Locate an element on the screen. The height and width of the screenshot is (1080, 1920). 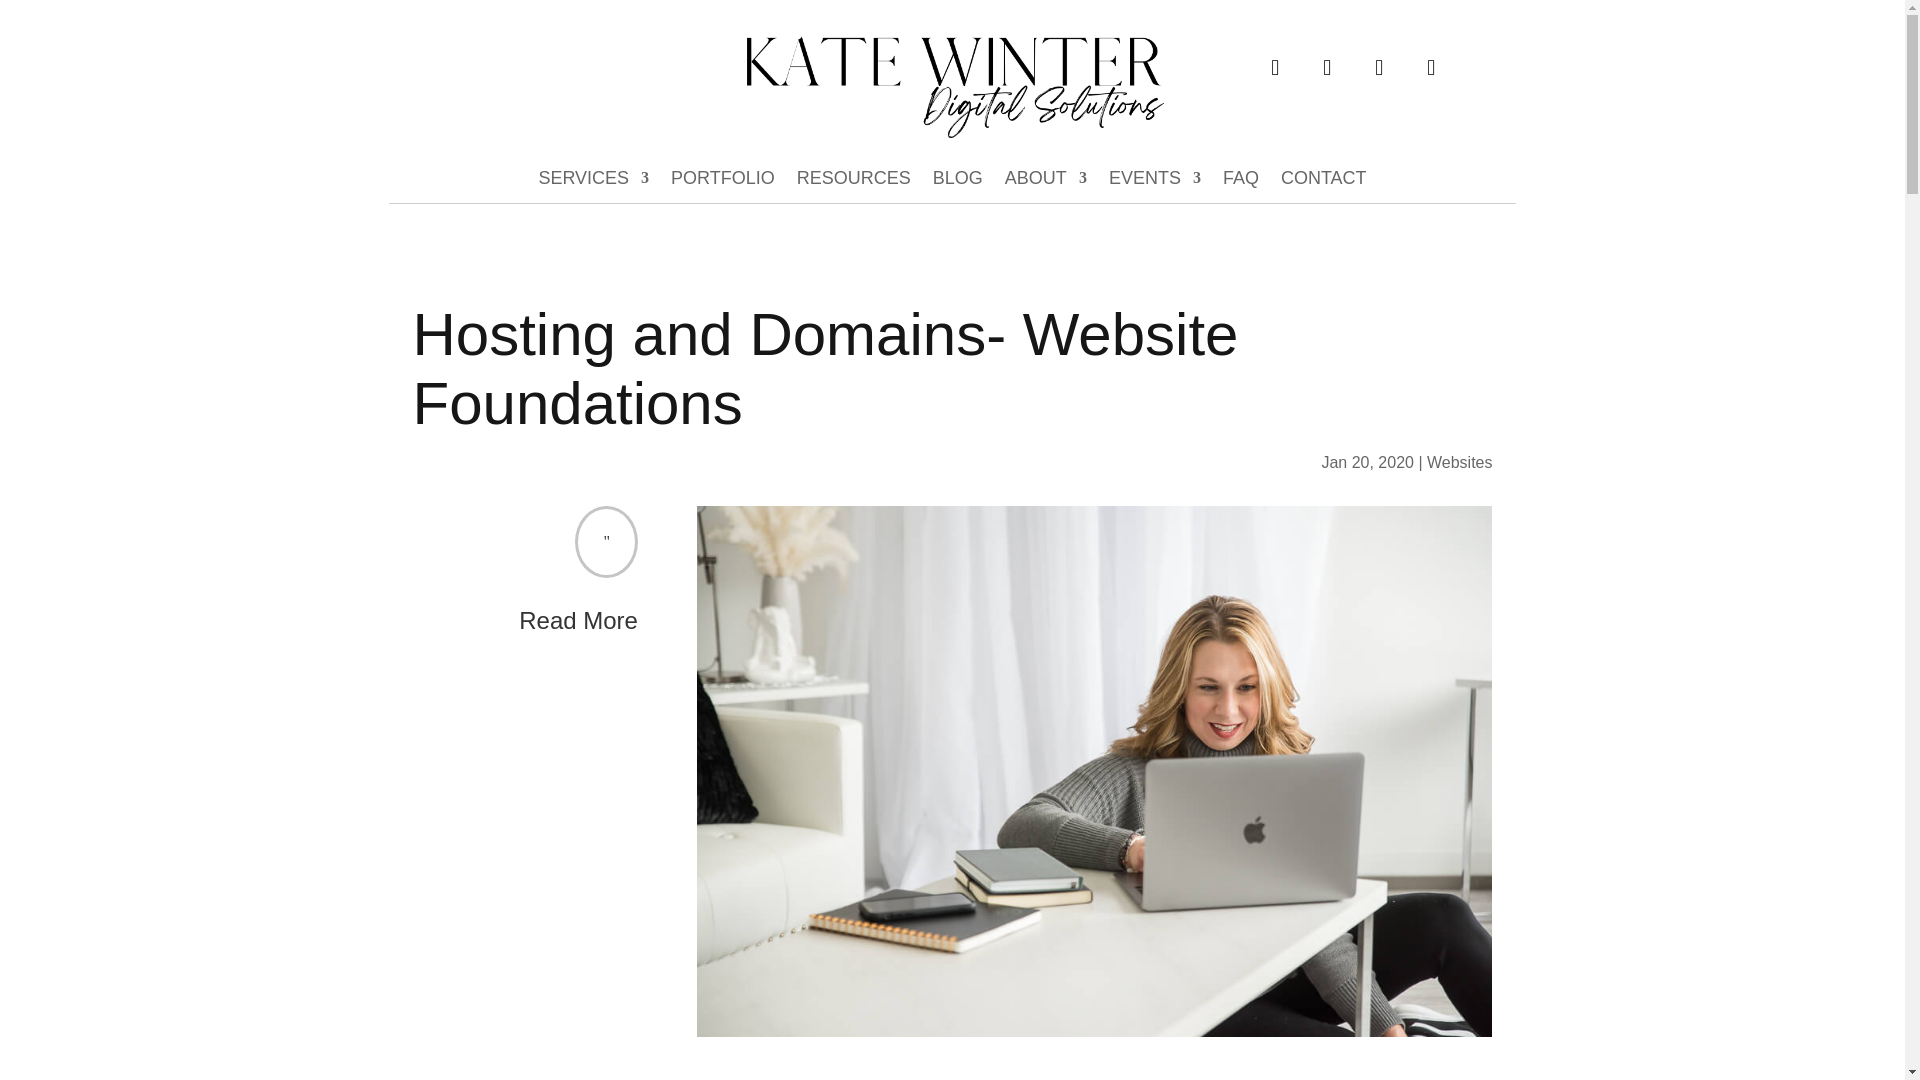
CONTACT is located at coordinates (1324, 182).